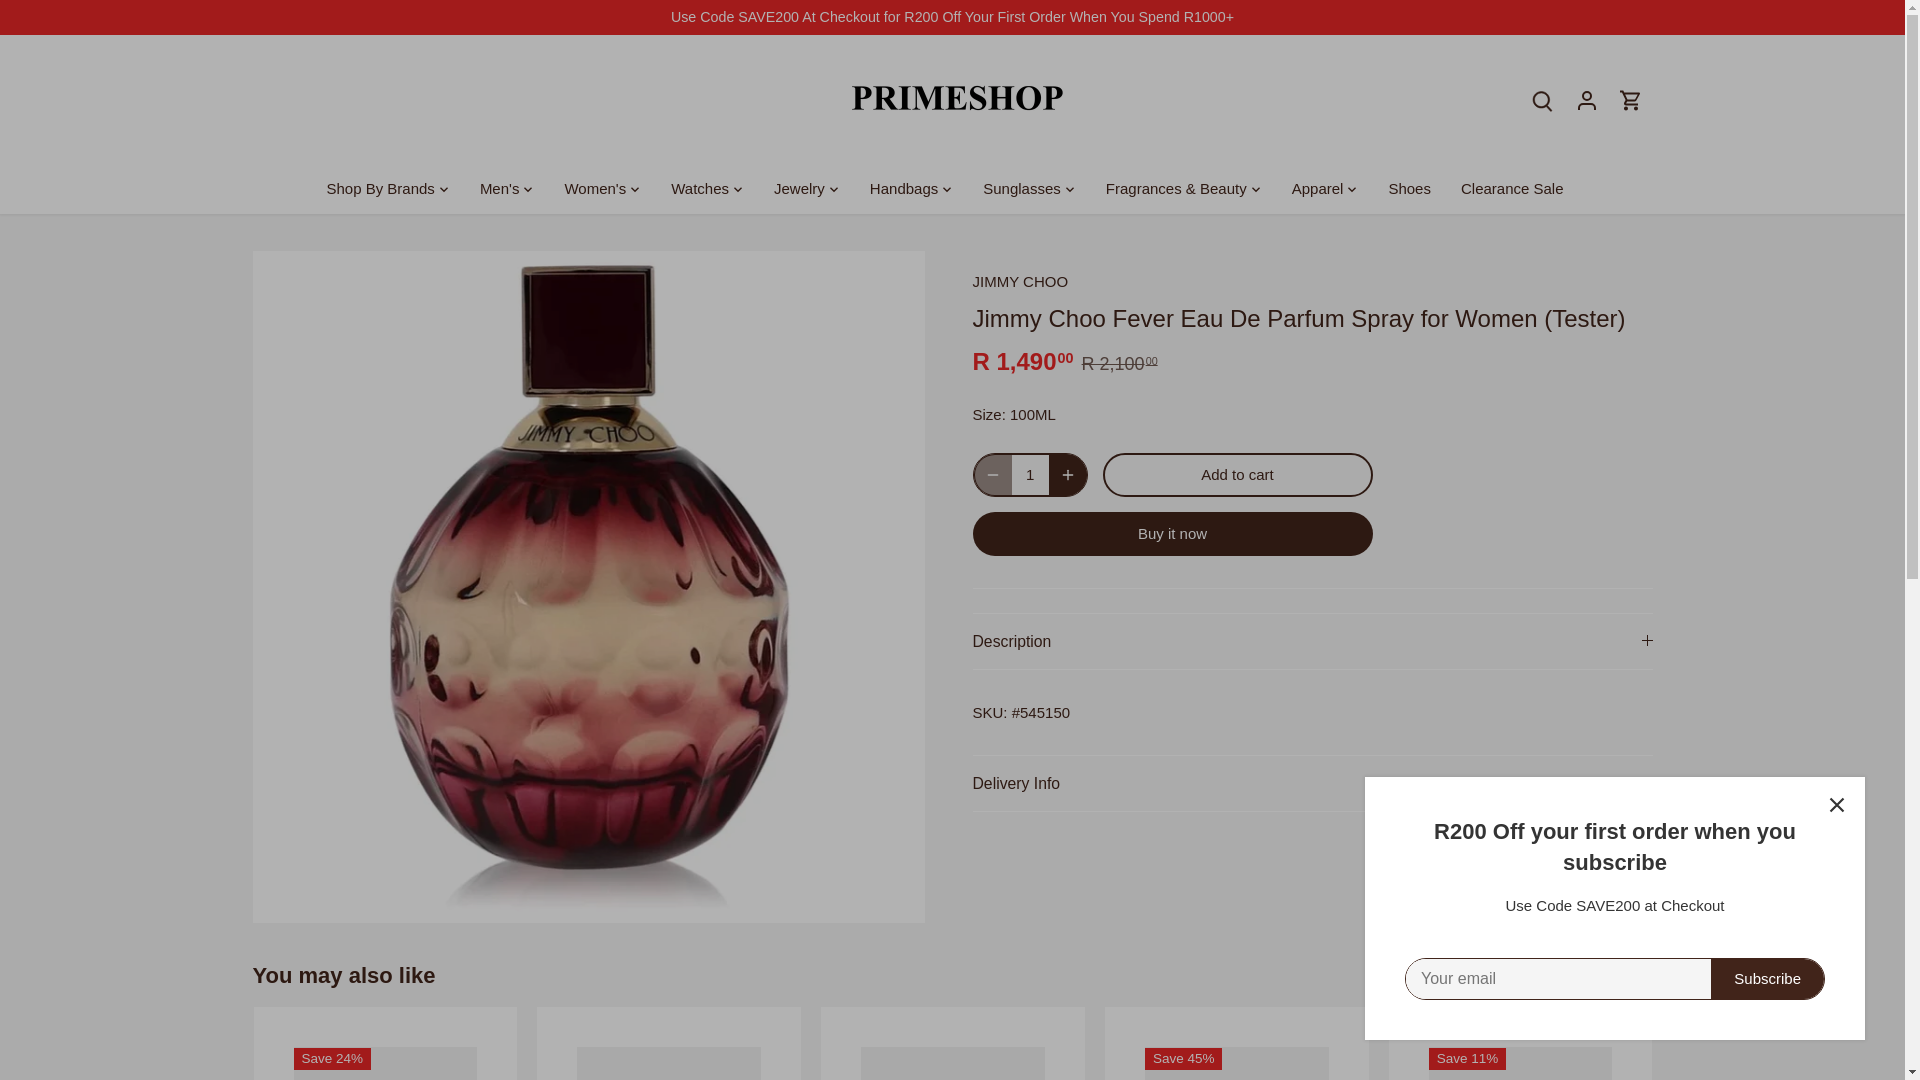 The image size is (1920, 1080). What do you see at coordinates (500, 188) in the screenshot?
I see `Men's` at bounding box center [500, 188].